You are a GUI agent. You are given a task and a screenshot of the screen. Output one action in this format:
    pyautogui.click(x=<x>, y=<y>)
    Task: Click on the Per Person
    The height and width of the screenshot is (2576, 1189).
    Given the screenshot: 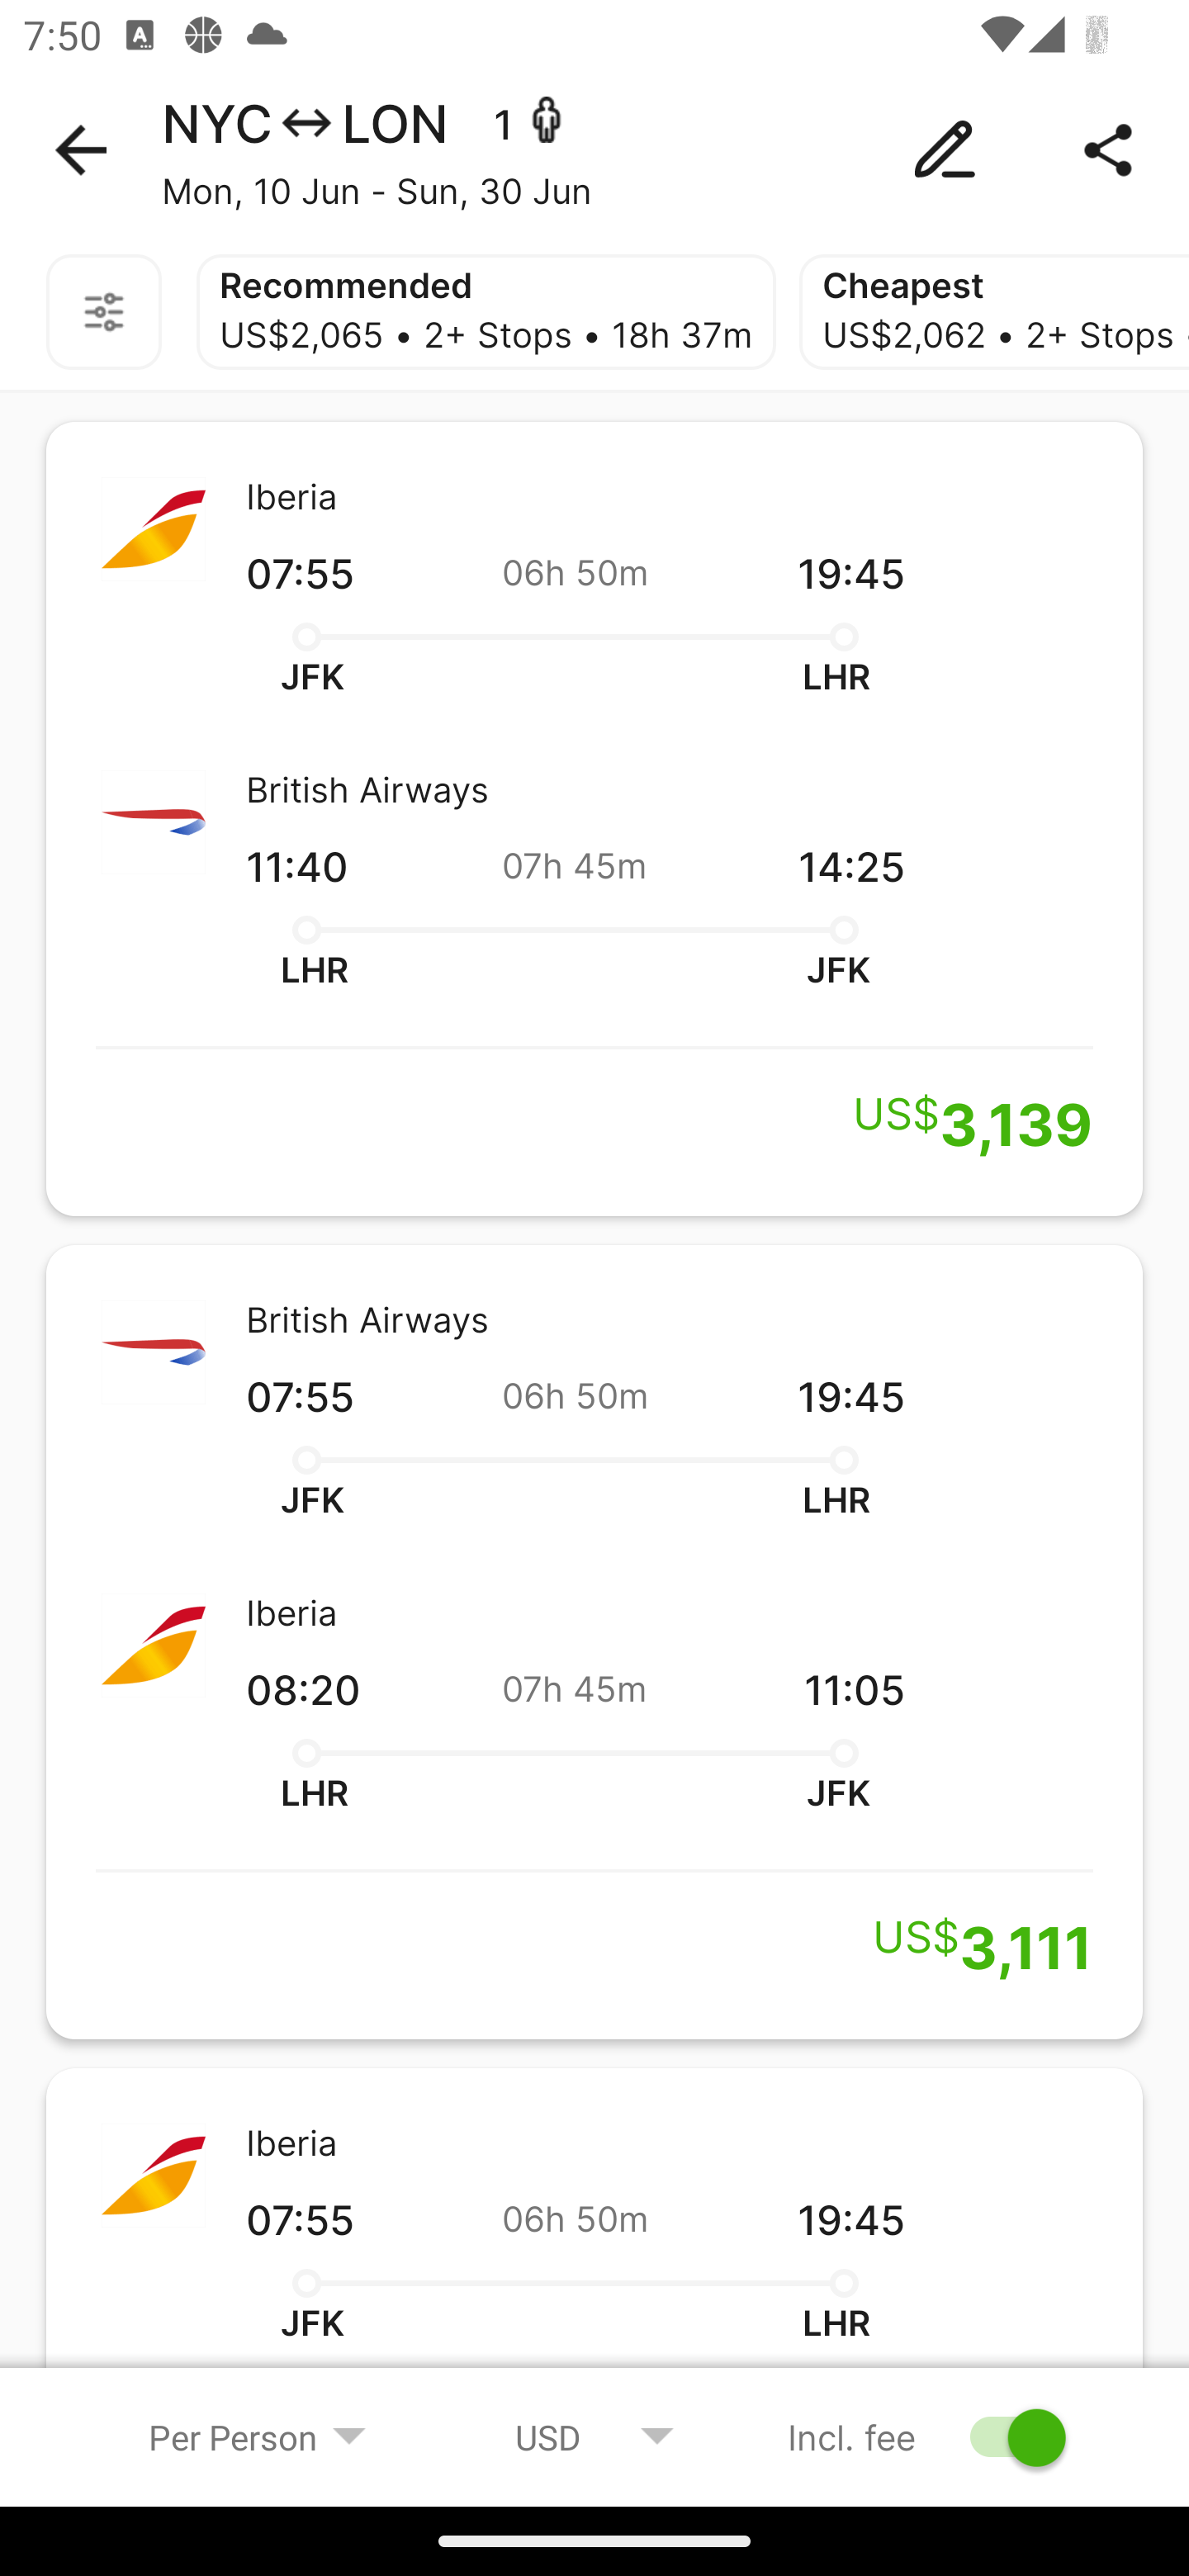 What is the action you would take?
    pyautogui.click(x=258, y=2436)
    